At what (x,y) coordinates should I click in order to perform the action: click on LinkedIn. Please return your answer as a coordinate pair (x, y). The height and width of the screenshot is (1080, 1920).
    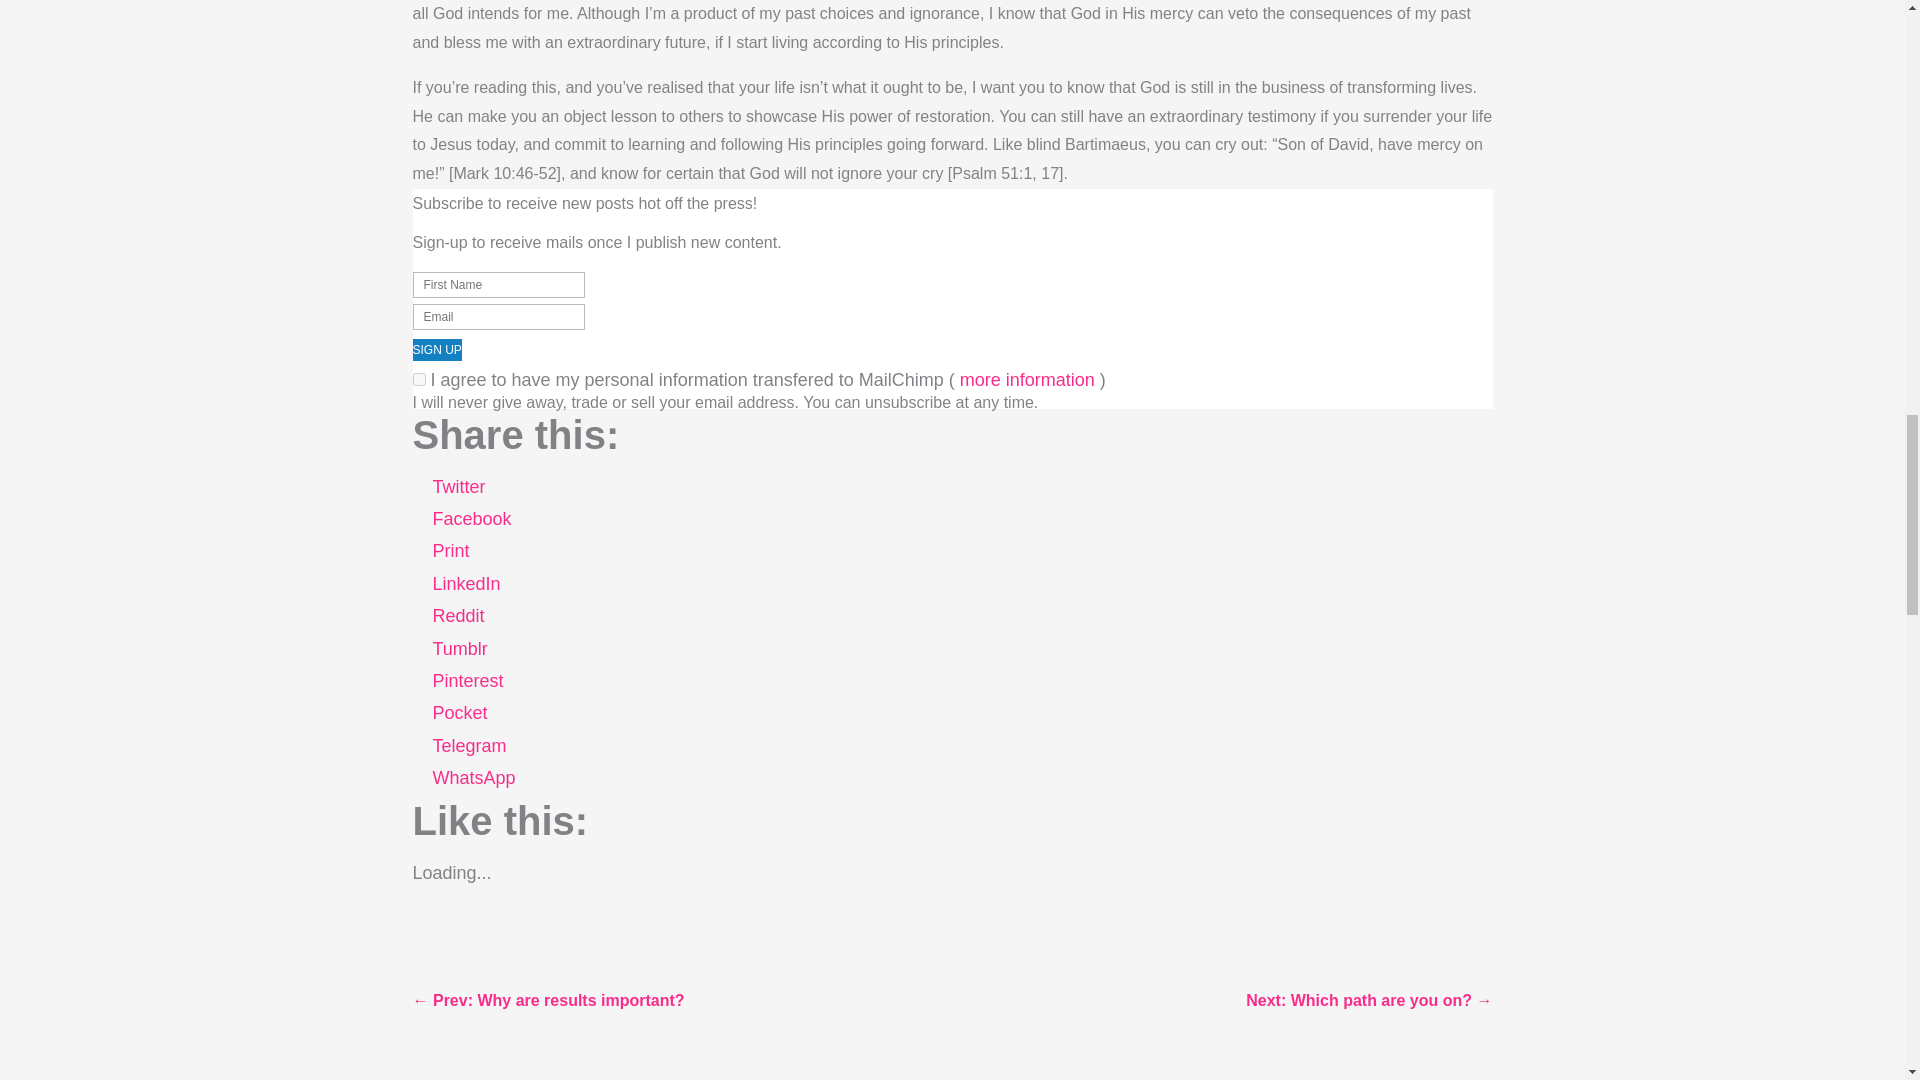
    Looking at the image, I should click on (466, 588).